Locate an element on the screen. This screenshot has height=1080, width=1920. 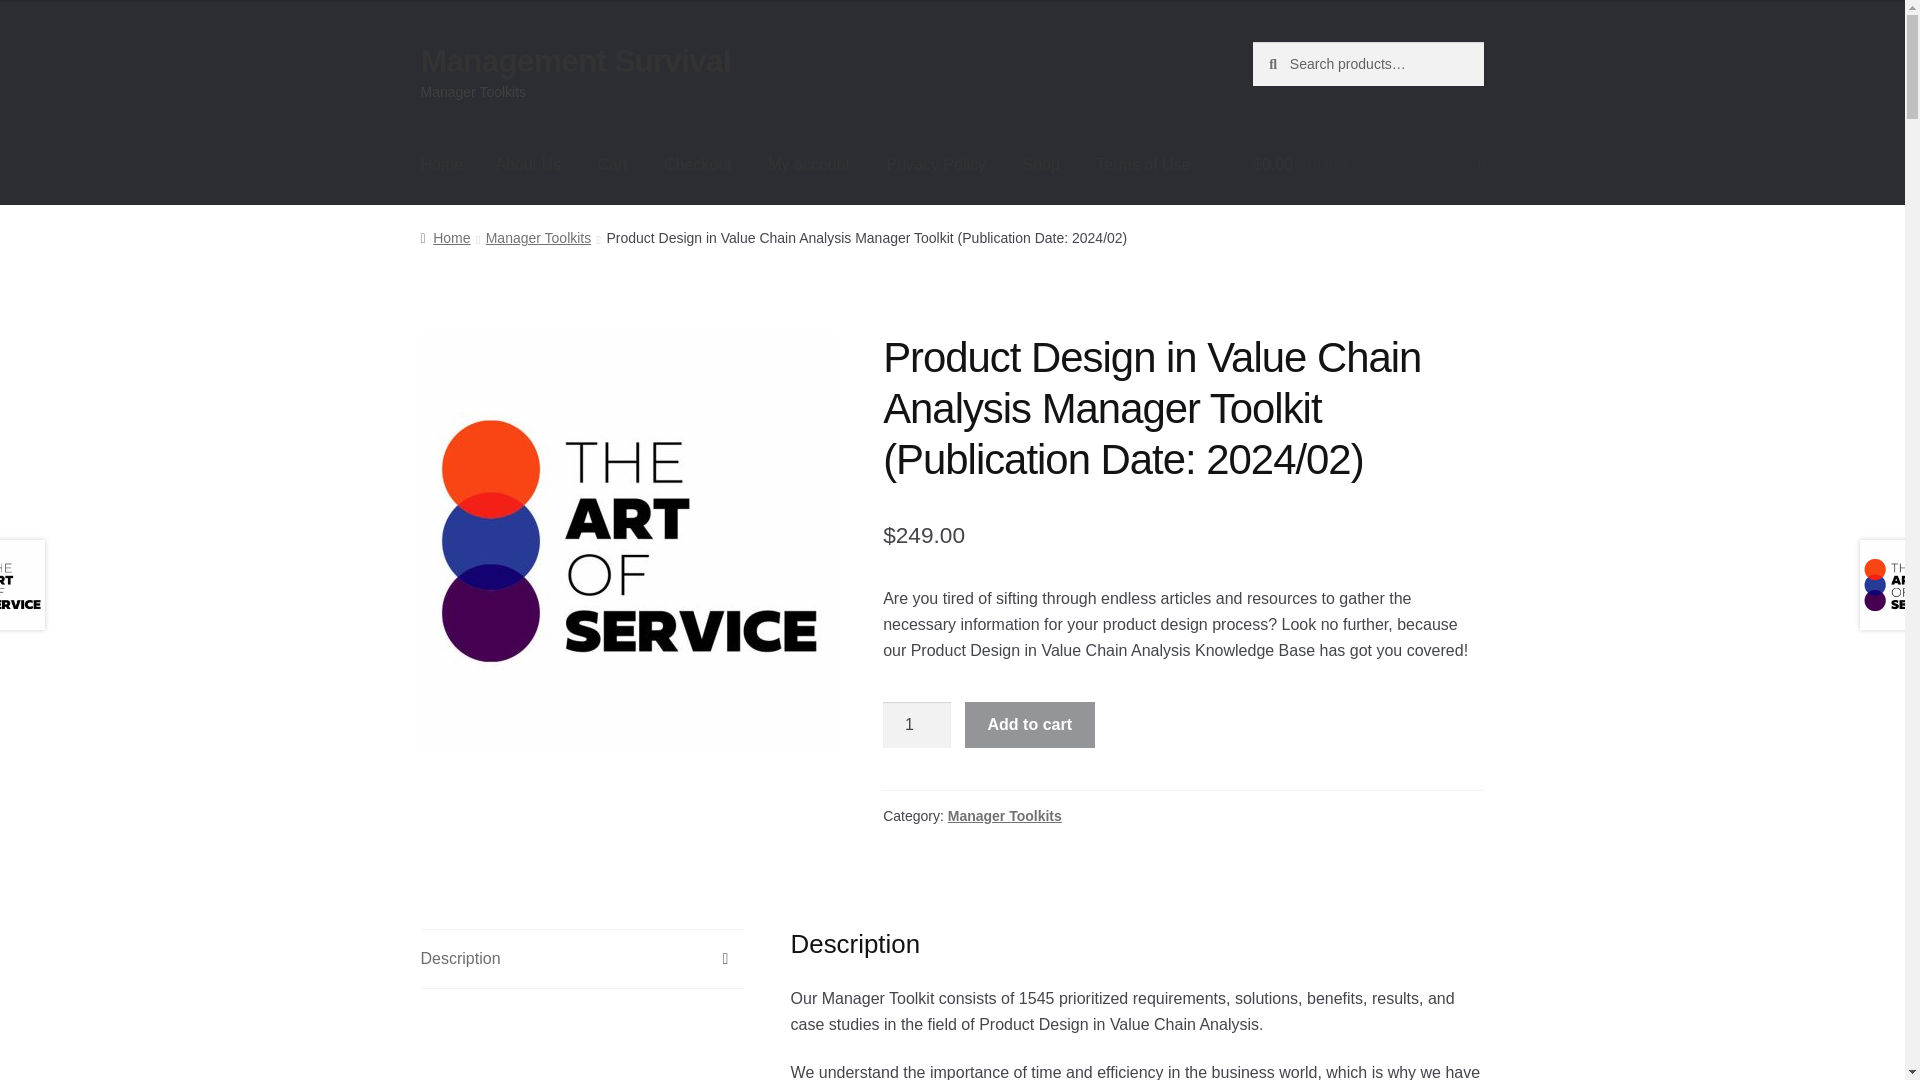
Home is located at coordinates (442, 165).